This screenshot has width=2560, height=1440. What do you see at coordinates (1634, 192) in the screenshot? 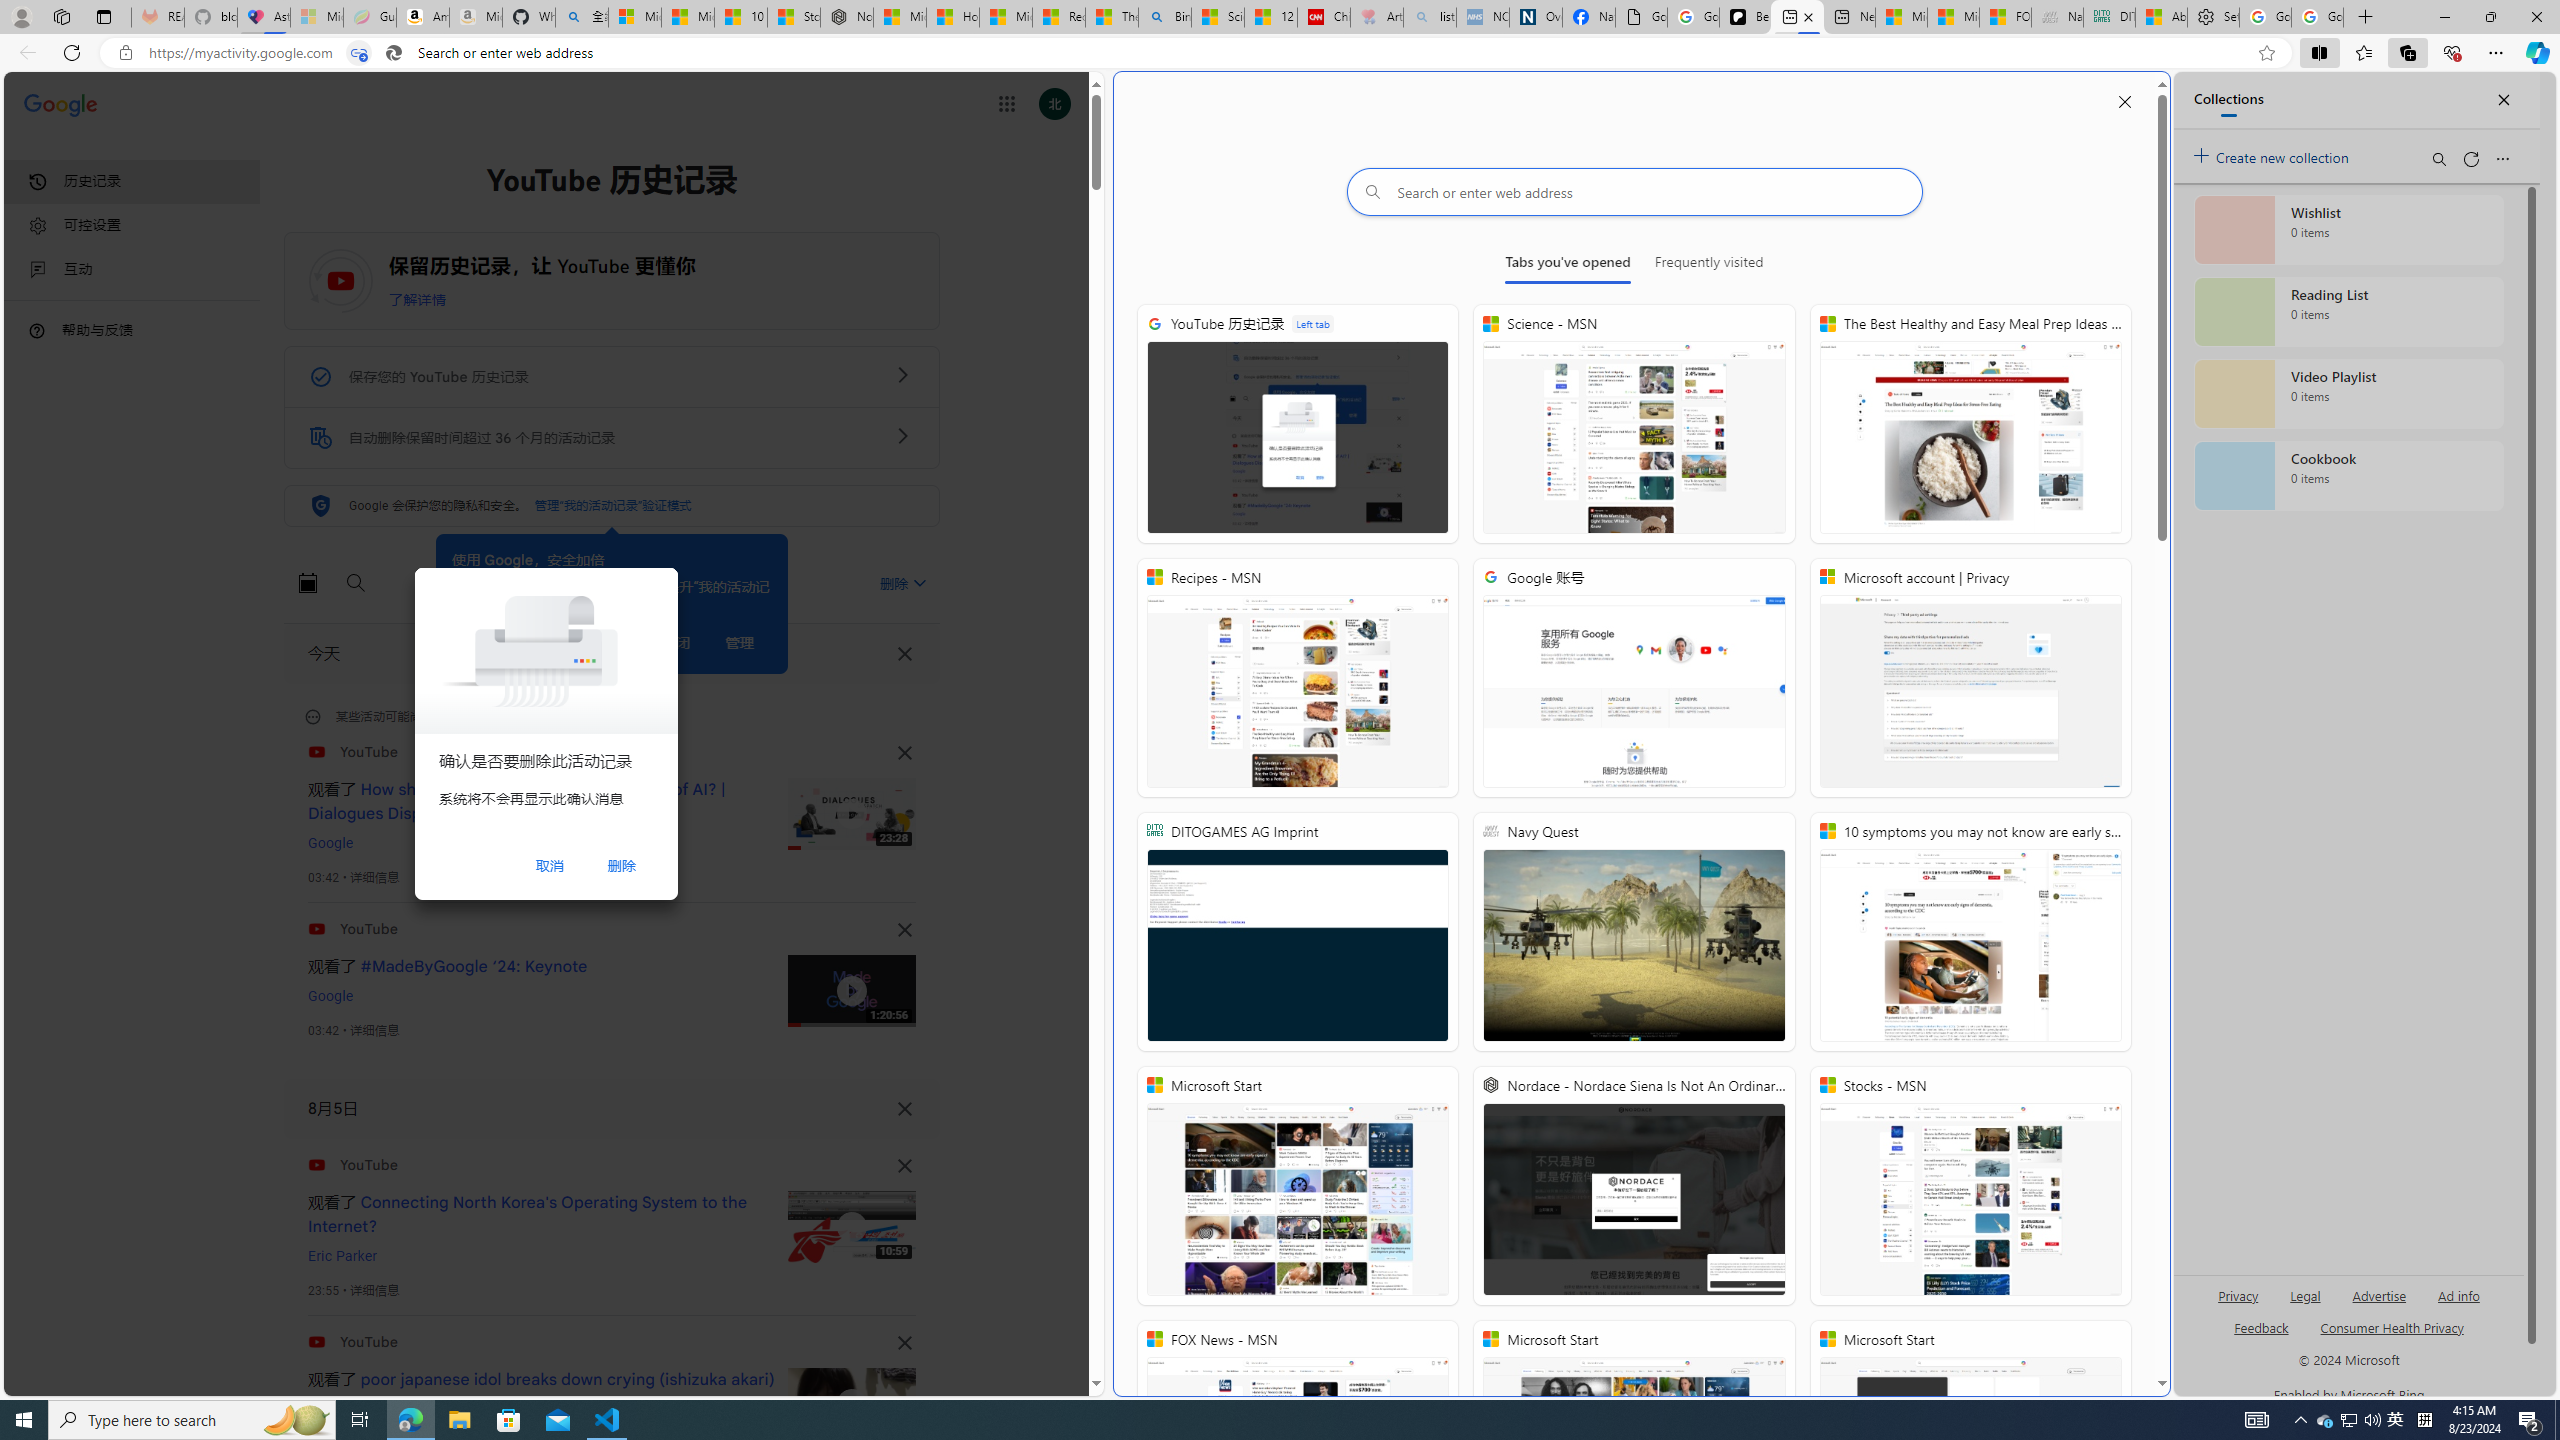
I see `Search or enter web address` at bounding box center [1634, 192].